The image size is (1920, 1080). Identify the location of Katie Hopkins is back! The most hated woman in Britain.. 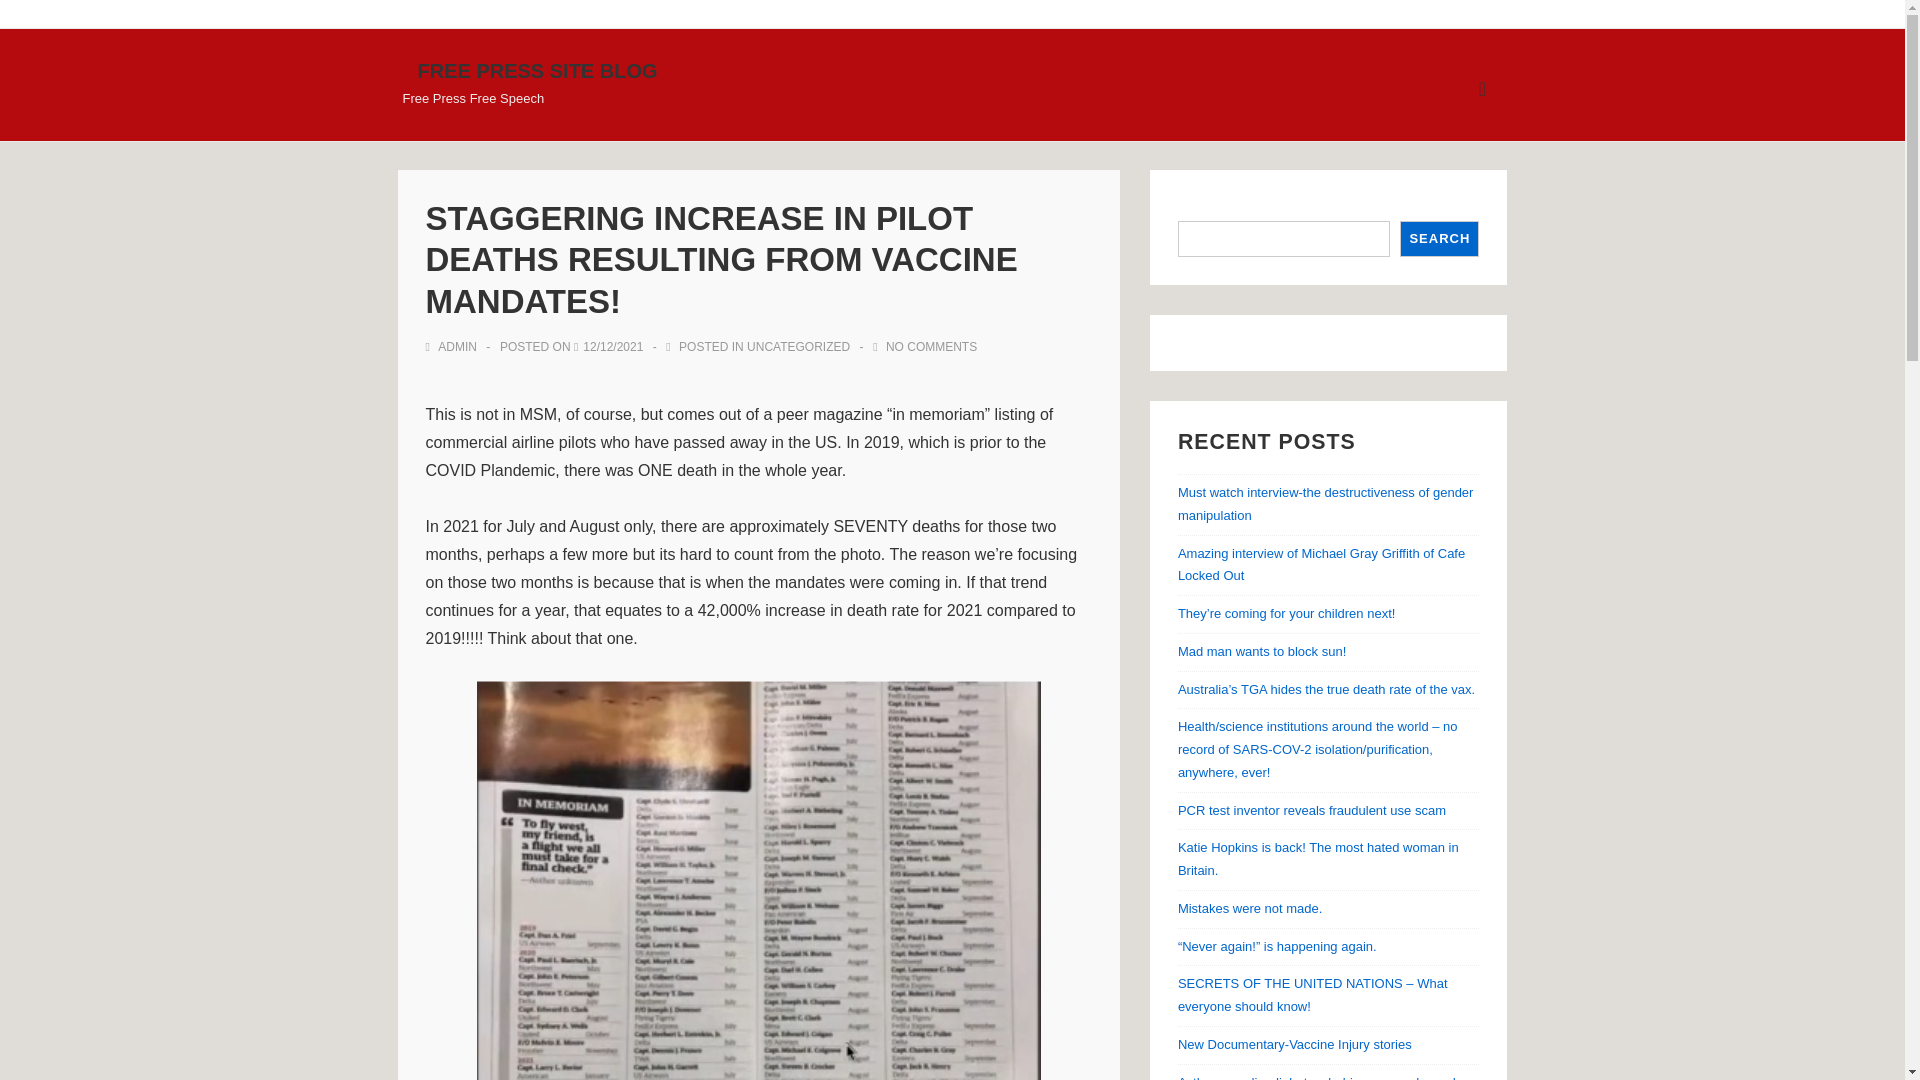
(1318, 859).